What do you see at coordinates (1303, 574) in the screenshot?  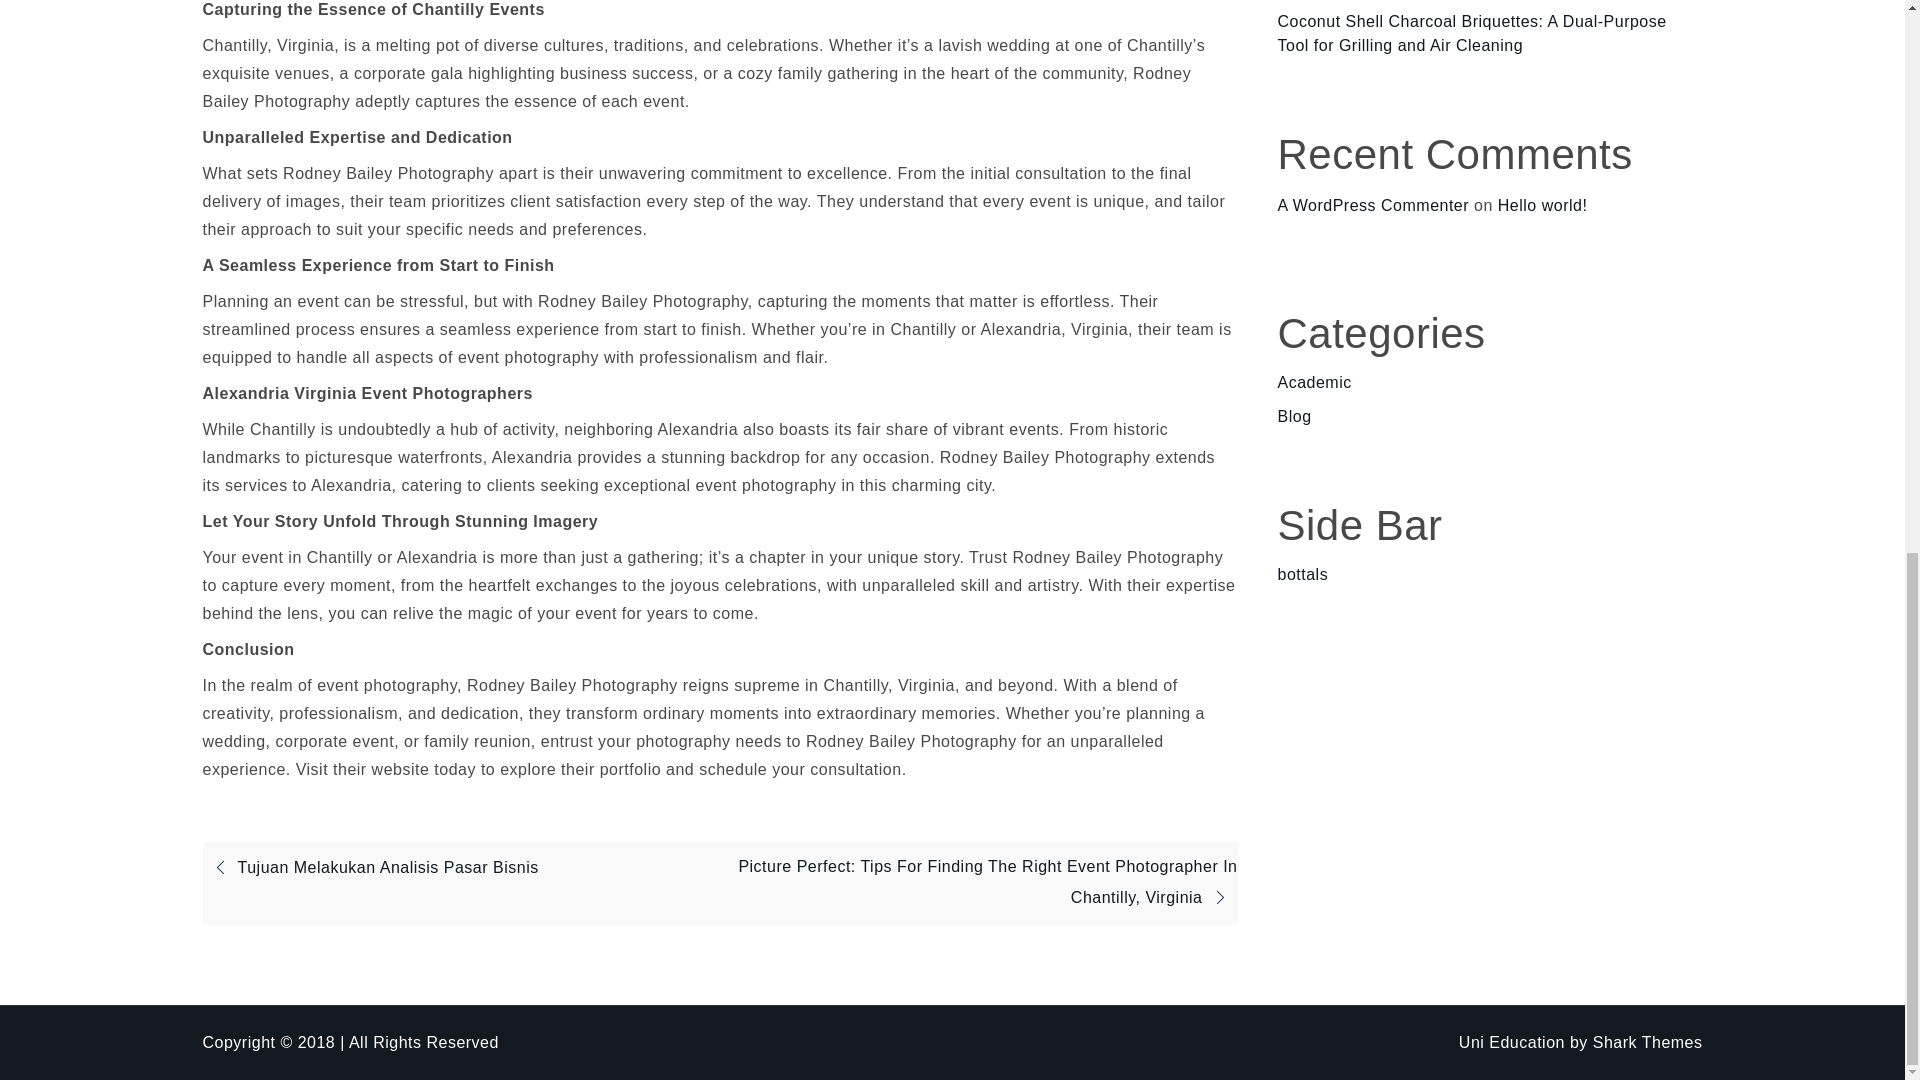 I see `bottals` at bounding box center [1303, 574].